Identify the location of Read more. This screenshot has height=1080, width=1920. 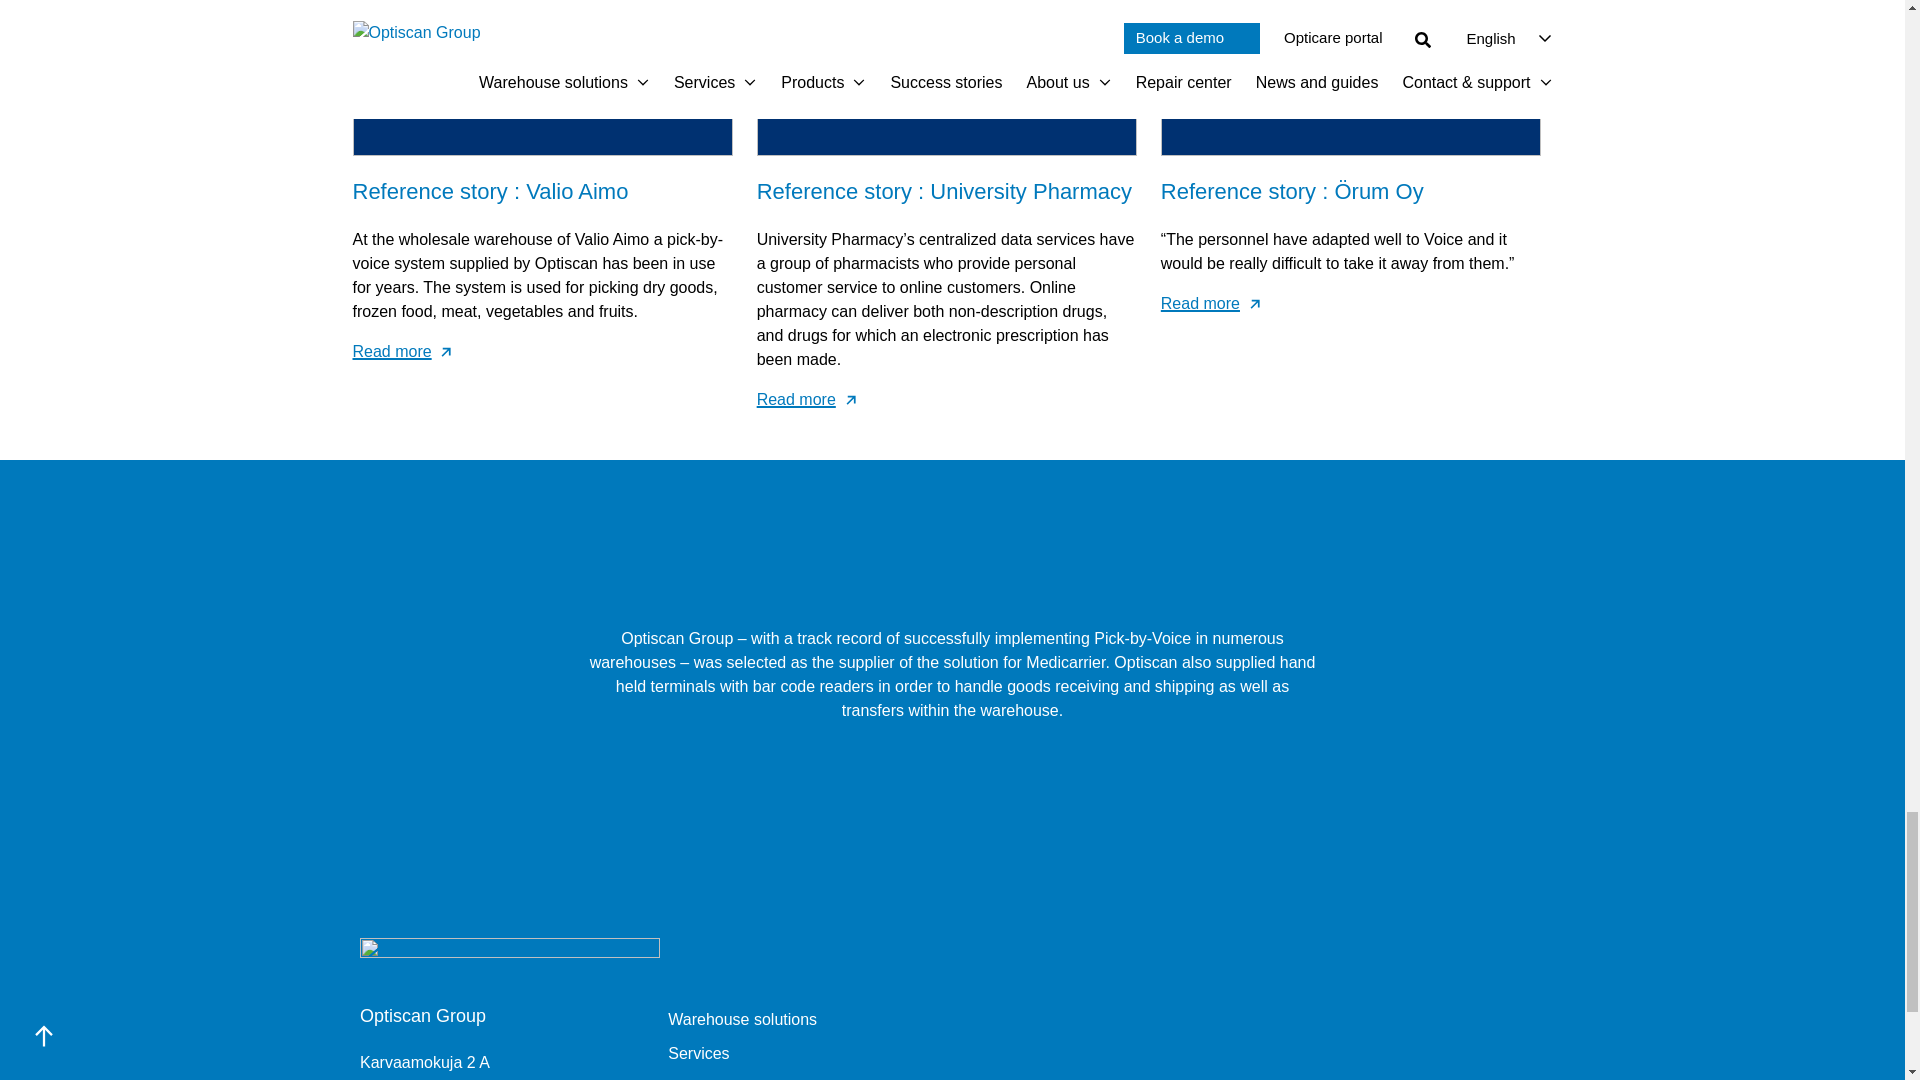
(541, 352).